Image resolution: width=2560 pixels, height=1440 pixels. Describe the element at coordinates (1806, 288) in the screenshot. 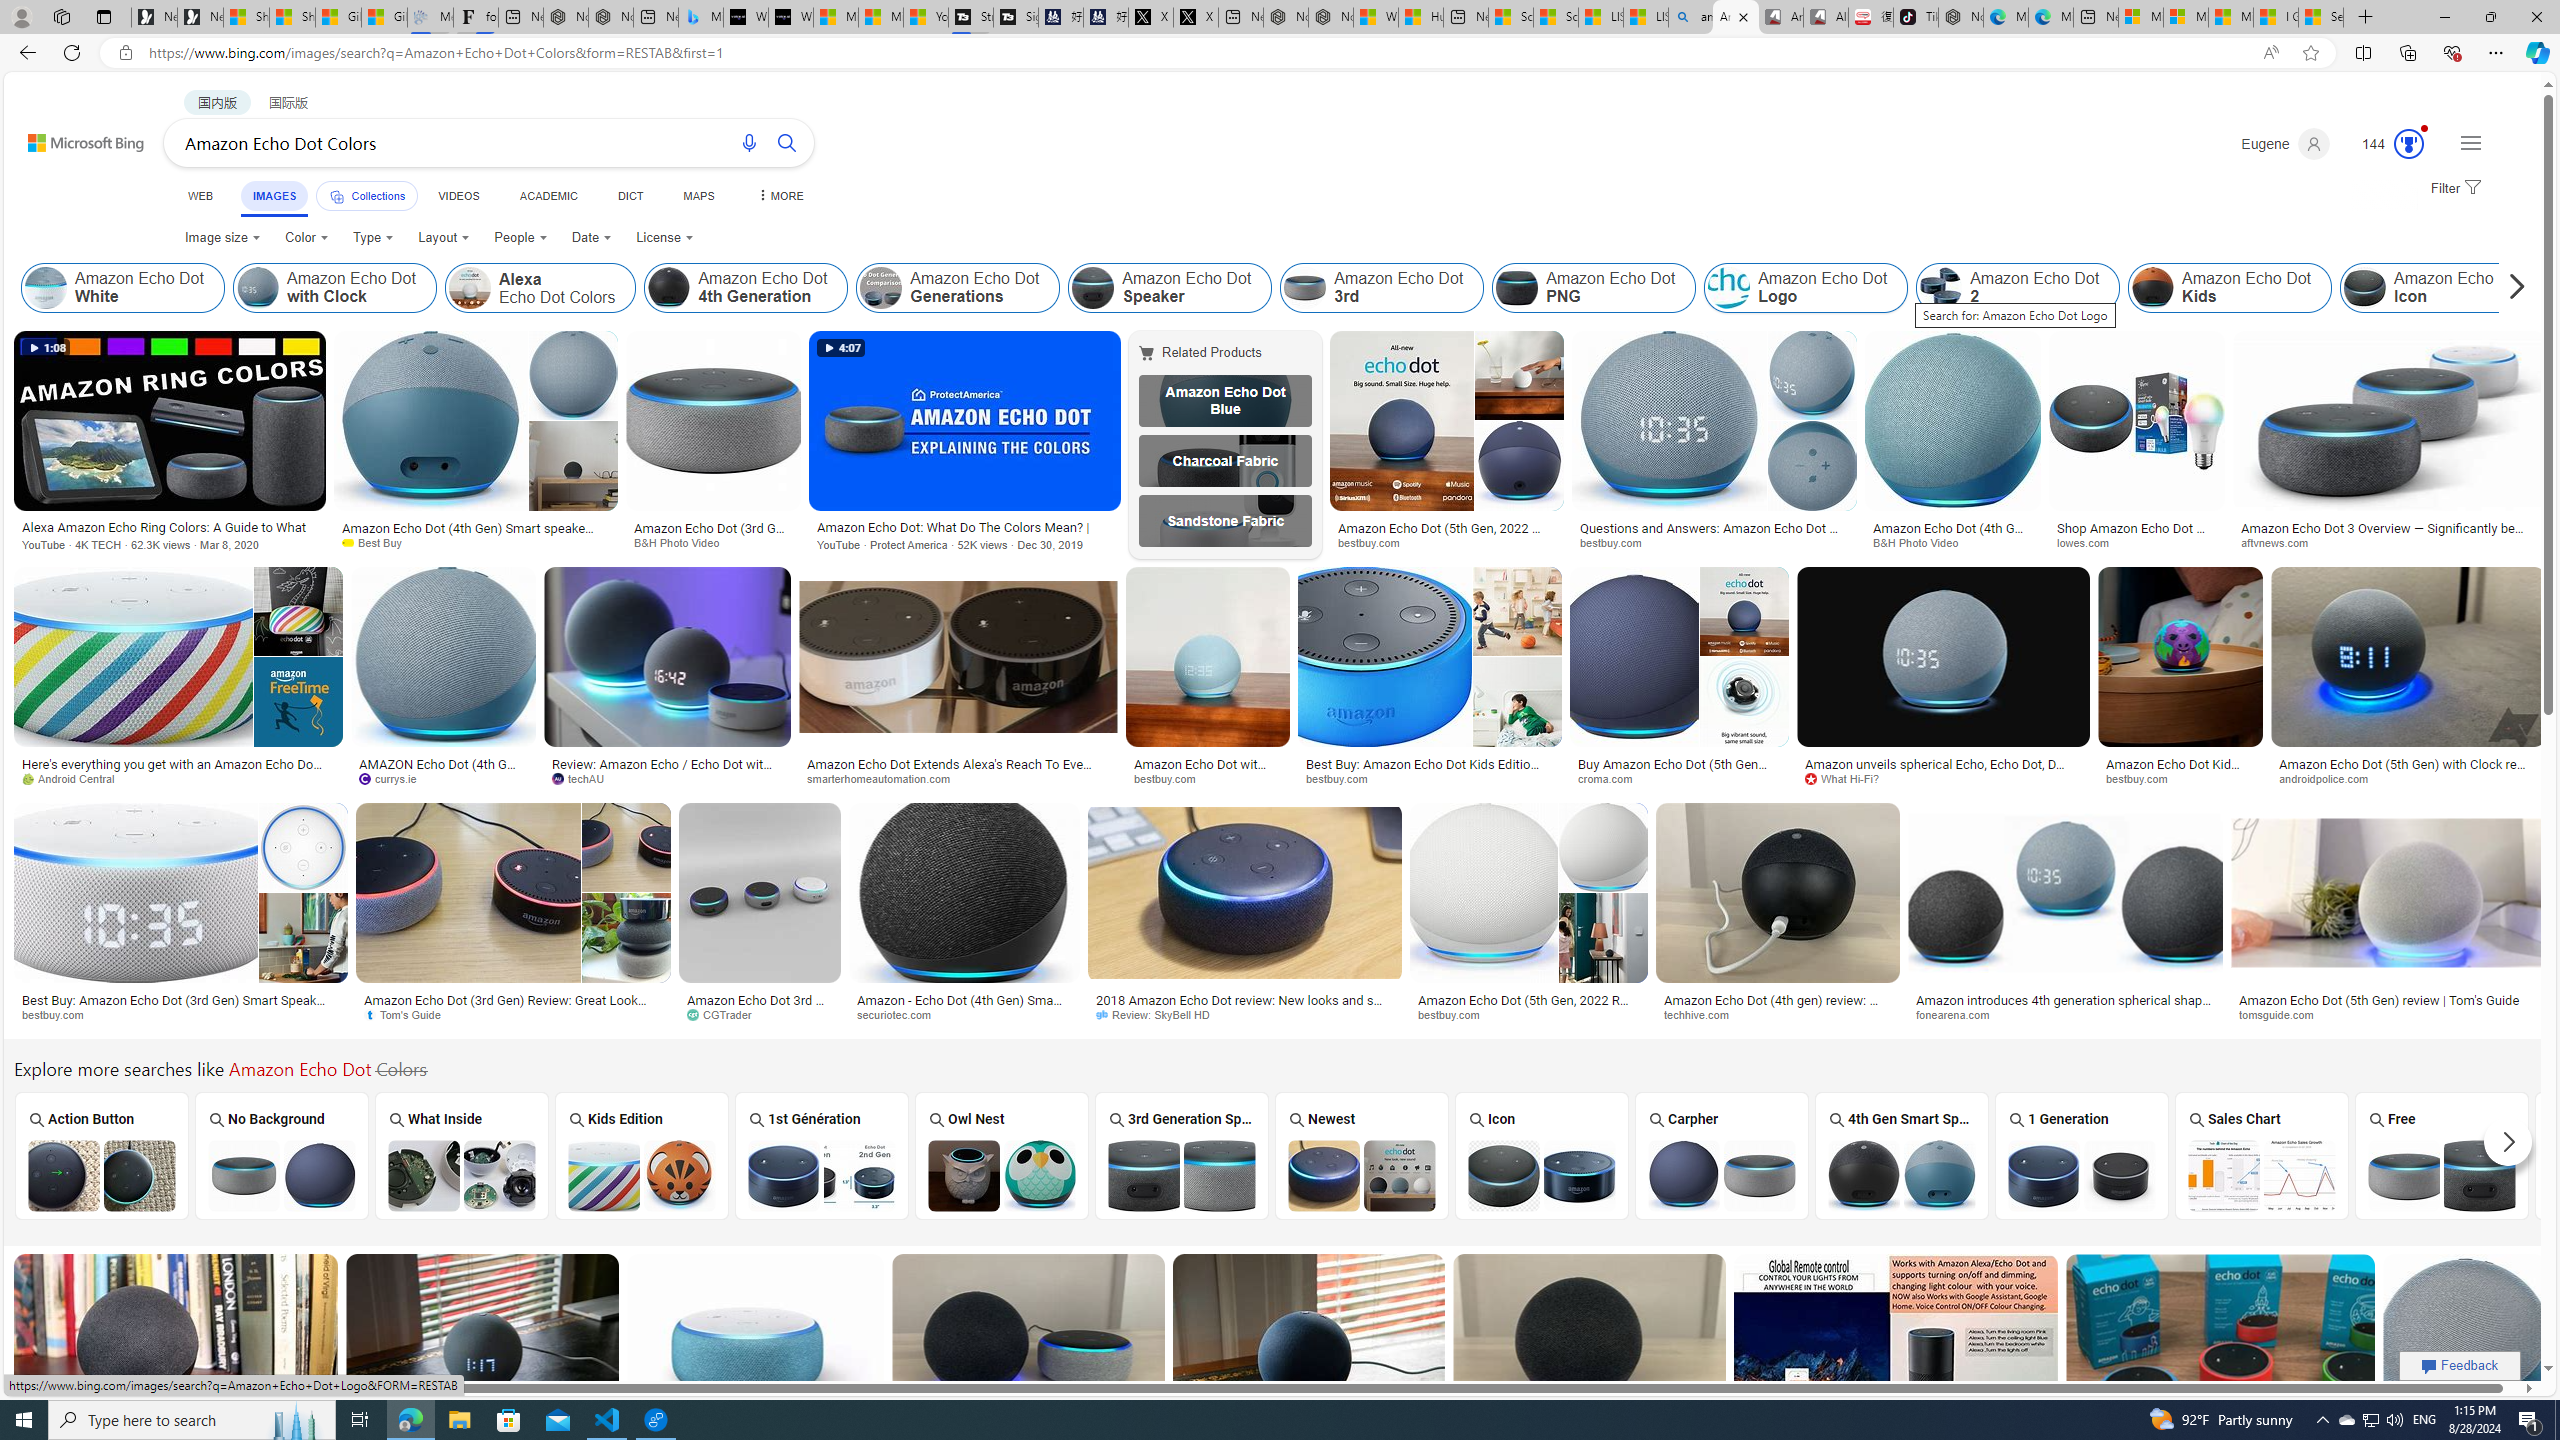

I see `Amazon Echo Dot Logo` at that location.